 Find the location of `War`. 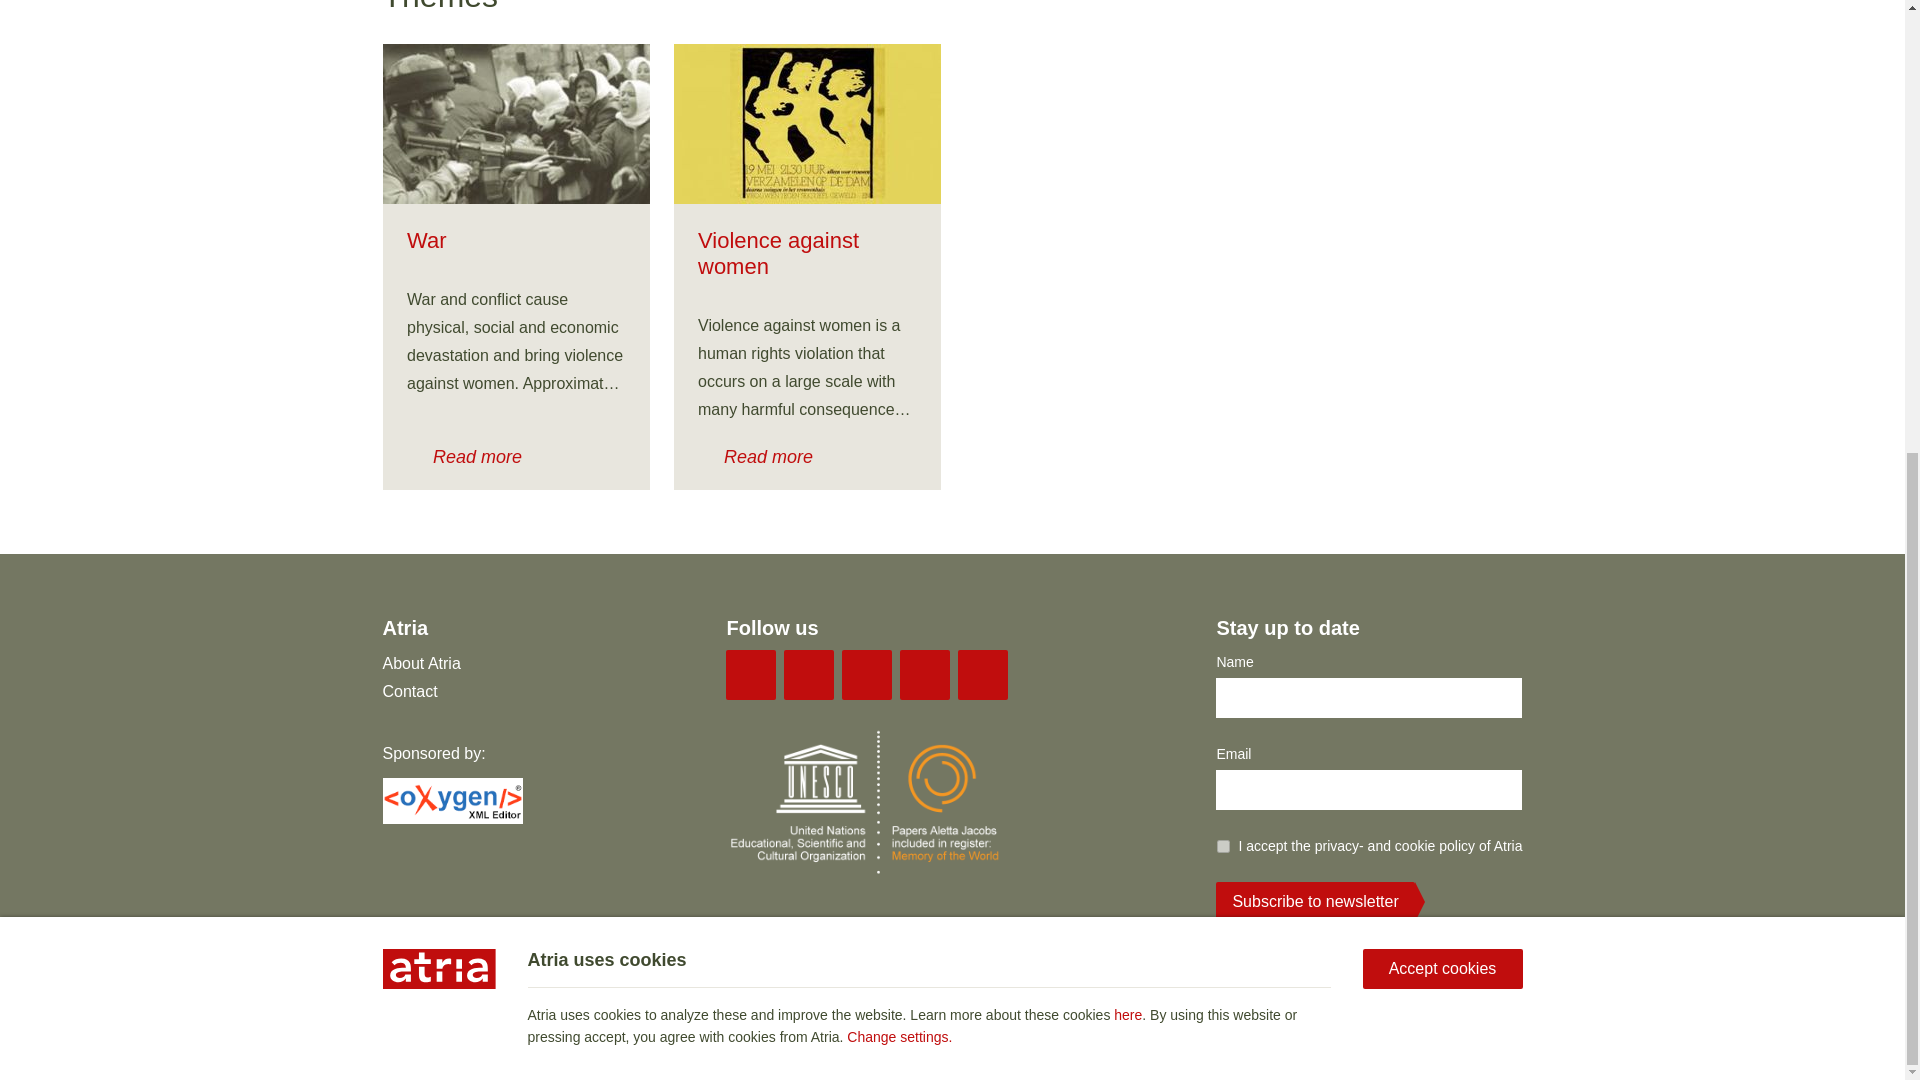

War is located at coordinates (515, 124).